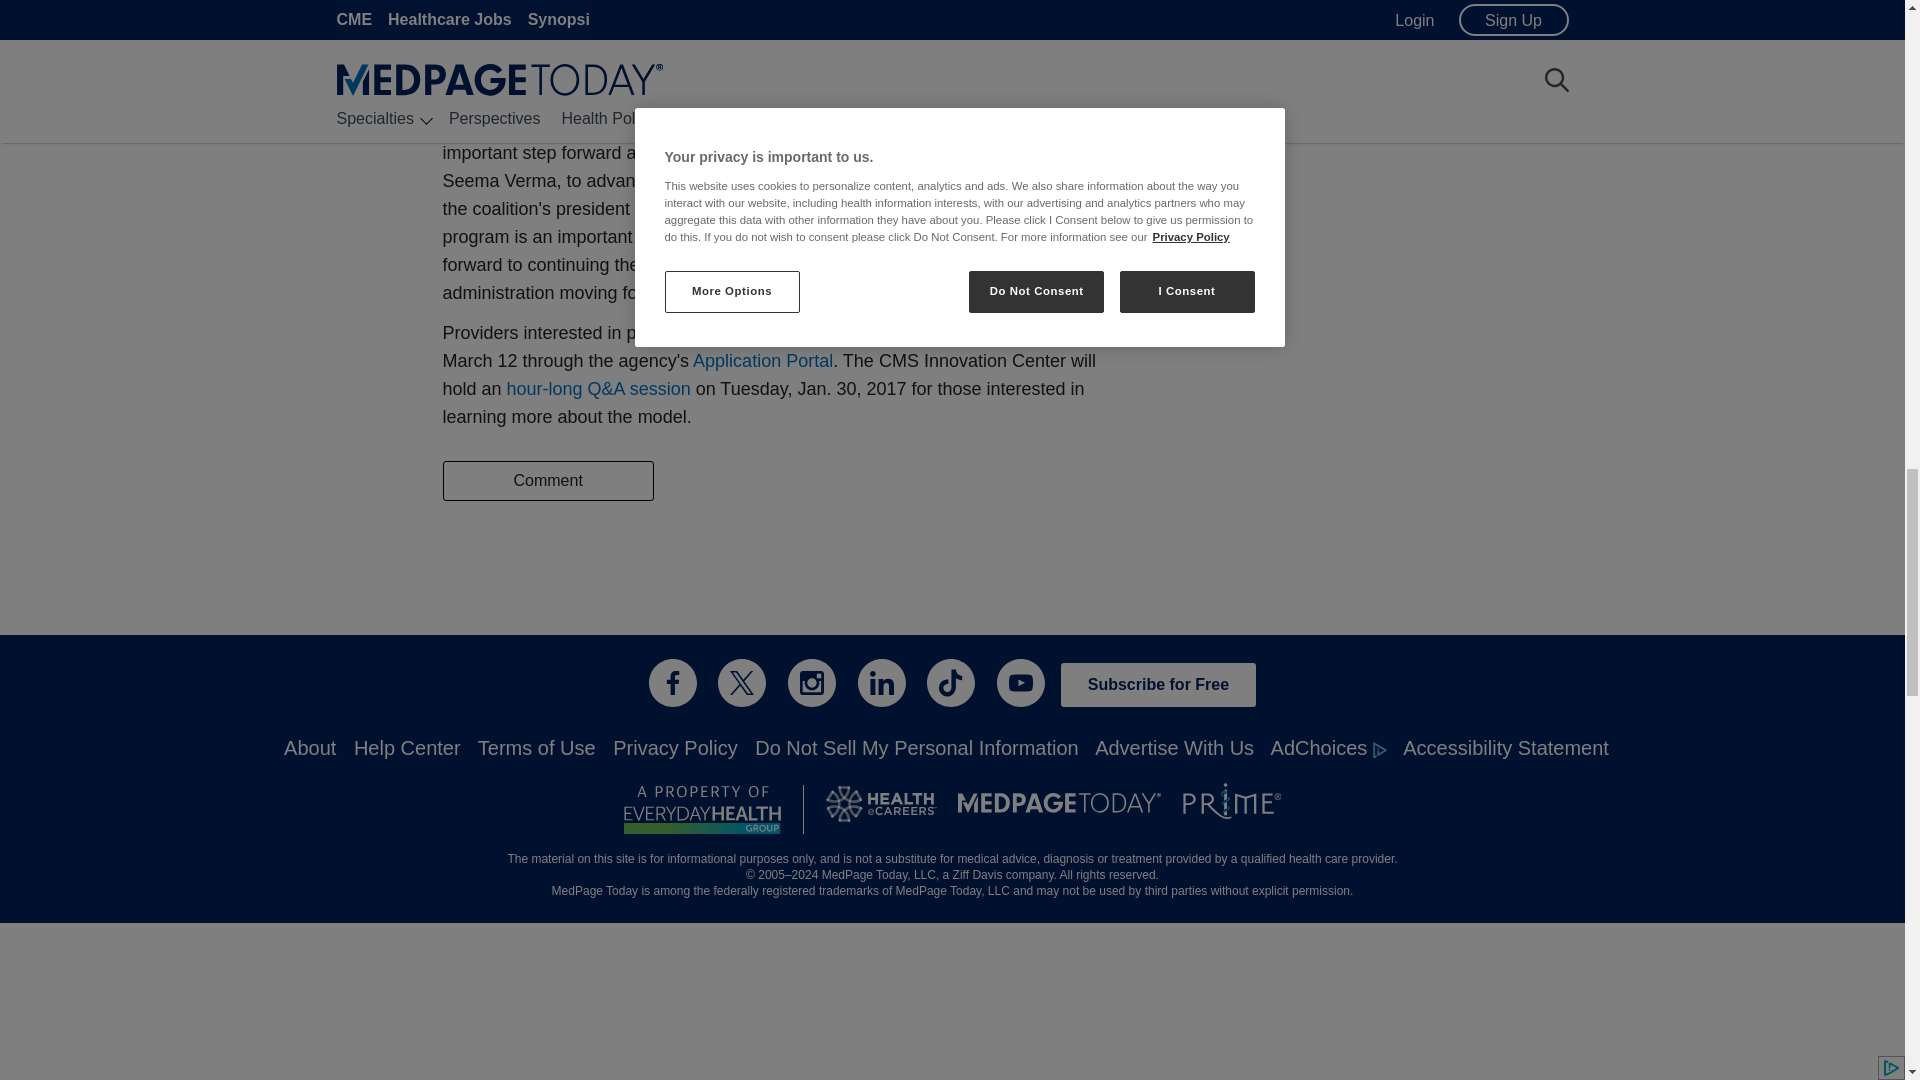 Image resolution: width=1920 pixels, height=1080 pixels. What do you see at coordinates (742, 682) in the screenshot?
I see `Visit us on X. Opens in a new tab or window` at bounding box center [742, 682].